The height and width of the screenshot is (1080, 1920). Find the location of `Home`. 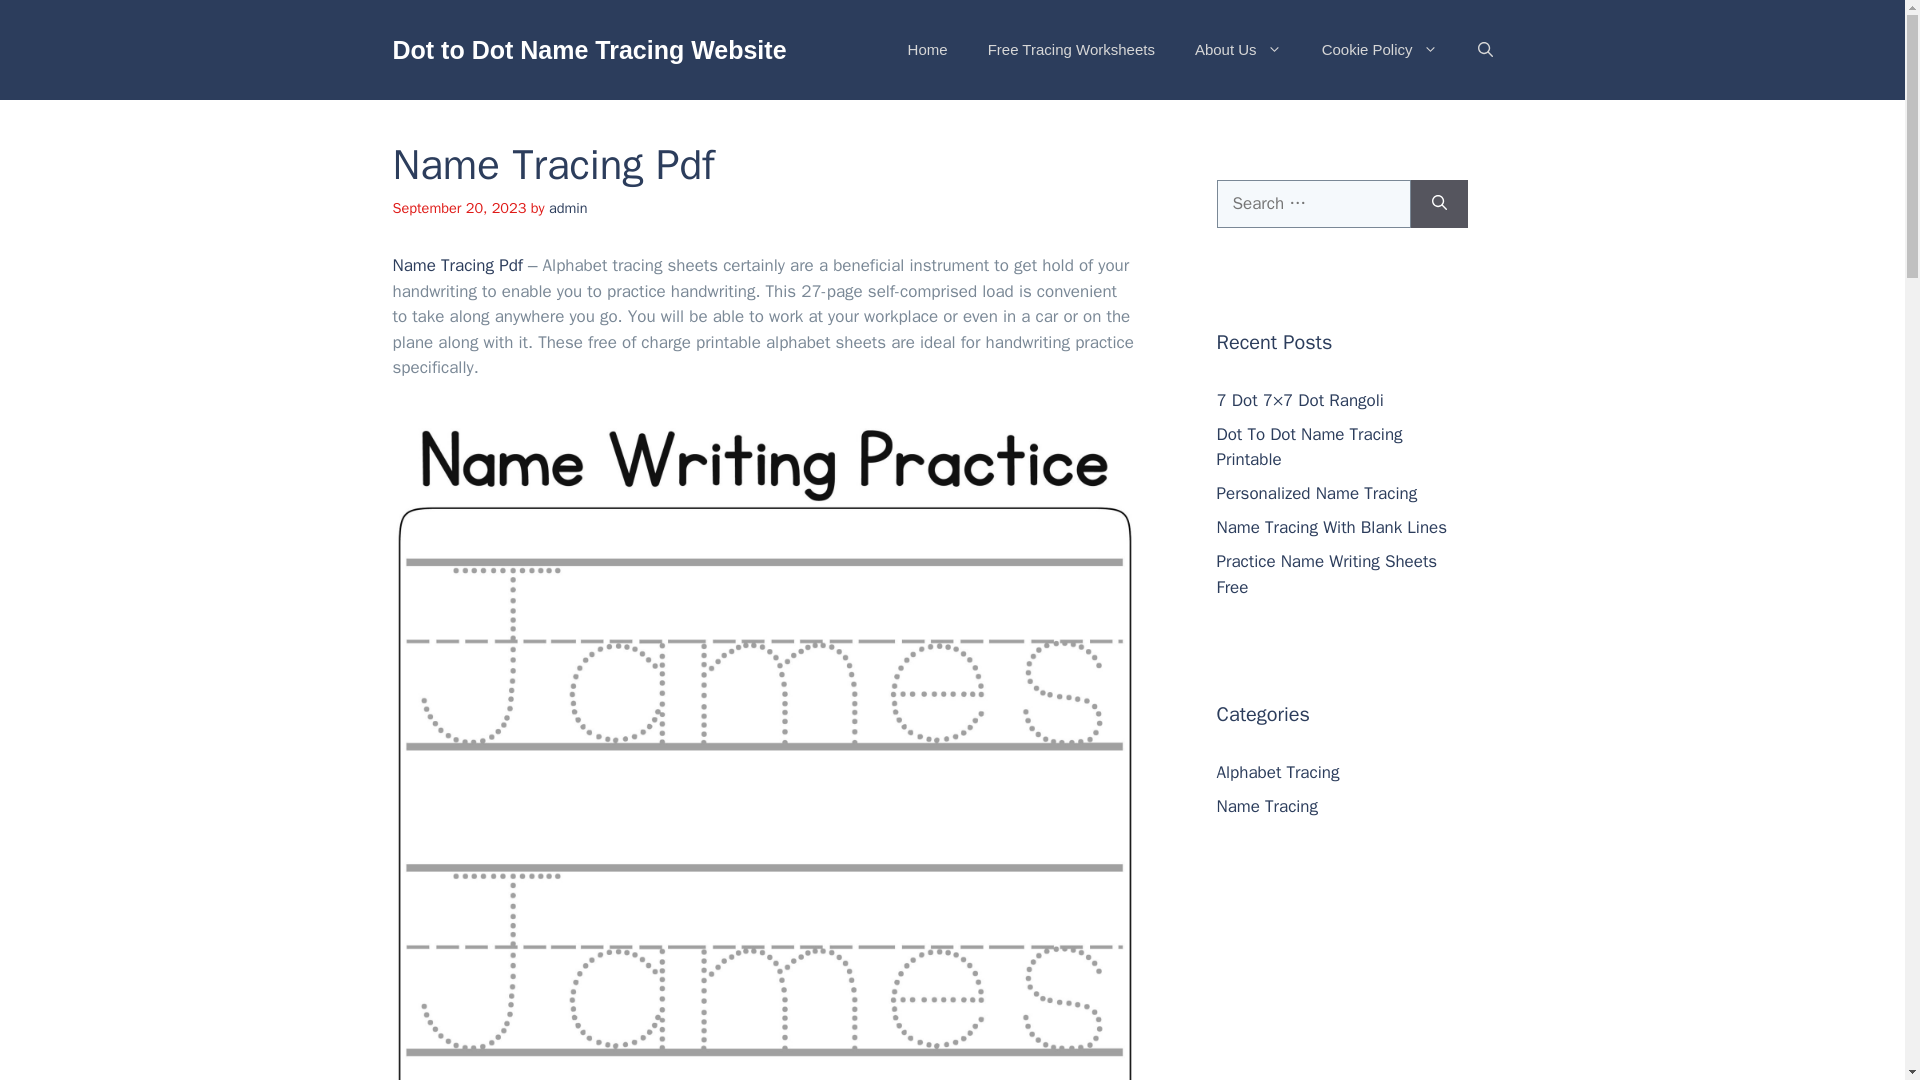

Home is located at coordinates (927, 50).